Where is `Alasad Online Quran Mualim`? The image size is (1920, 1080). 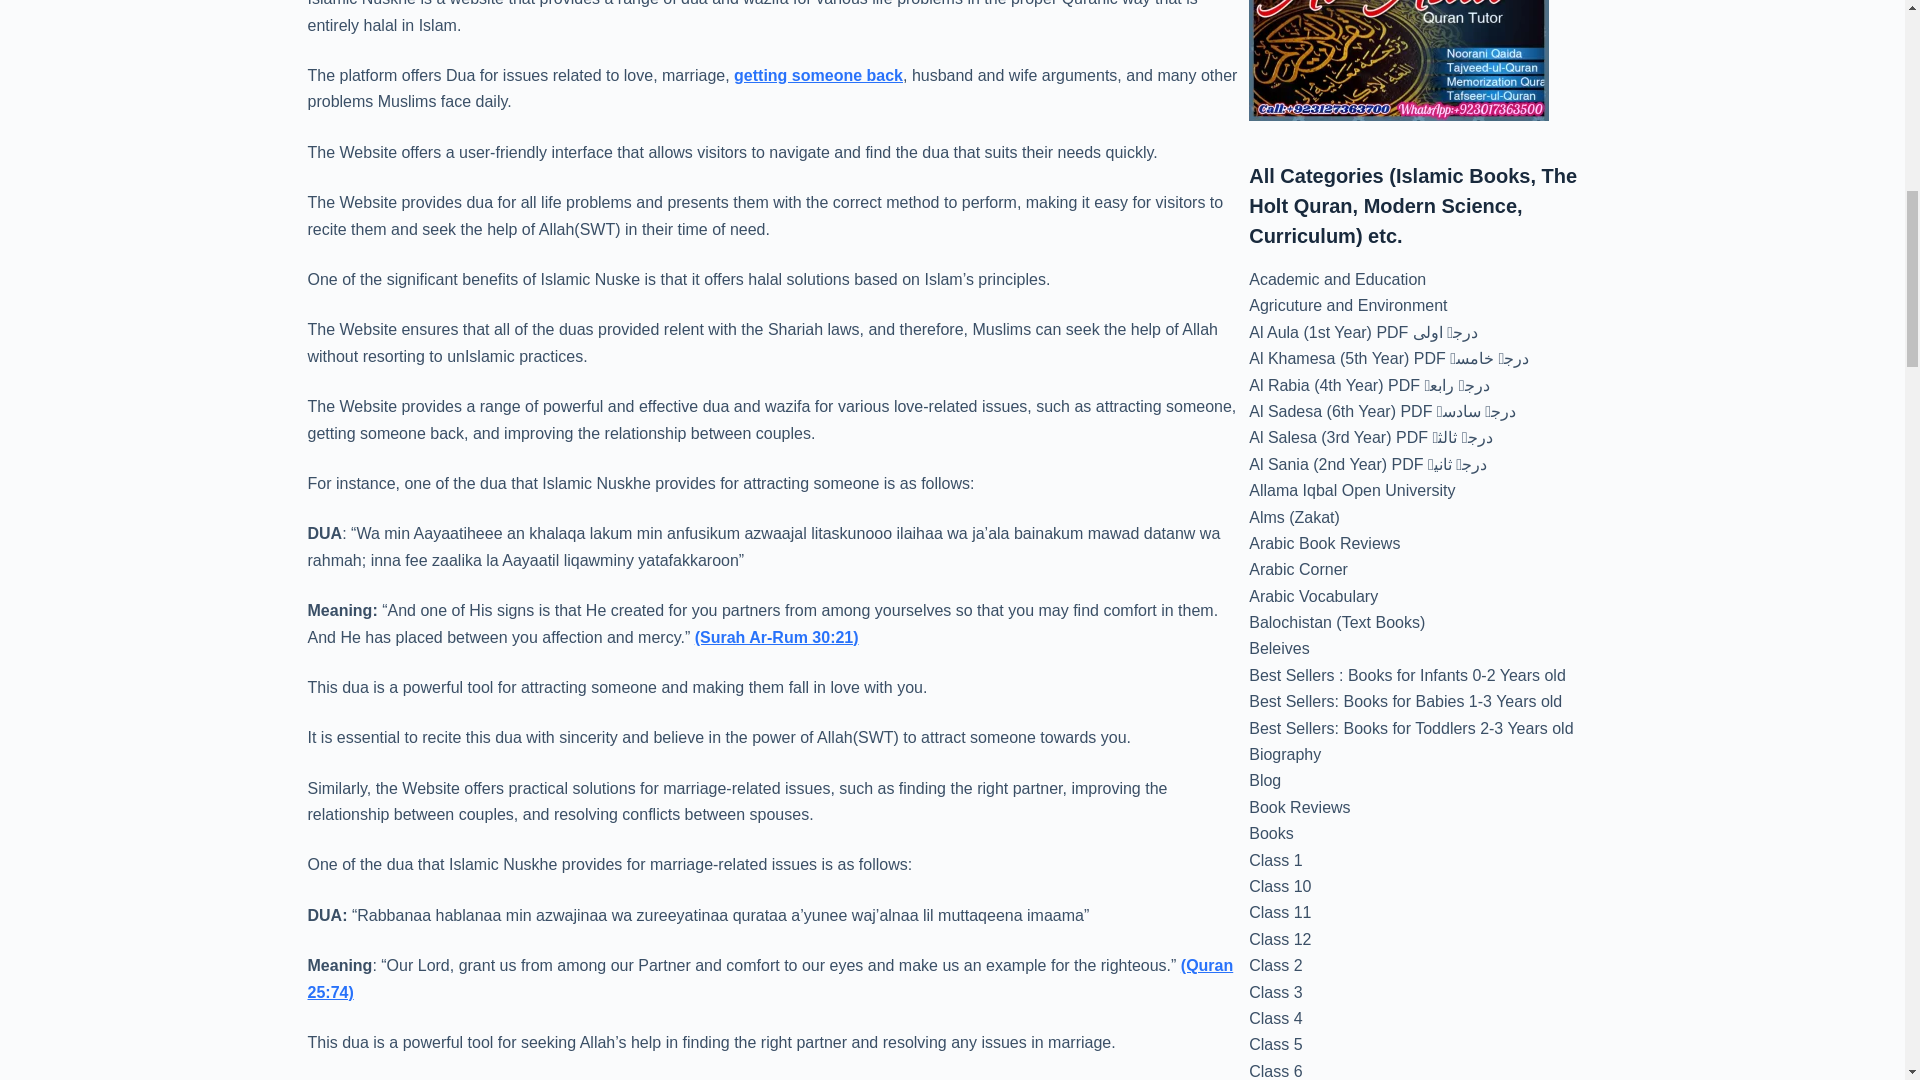 Alasad Online Quran Mualim is located at coordinates (1399, 60).